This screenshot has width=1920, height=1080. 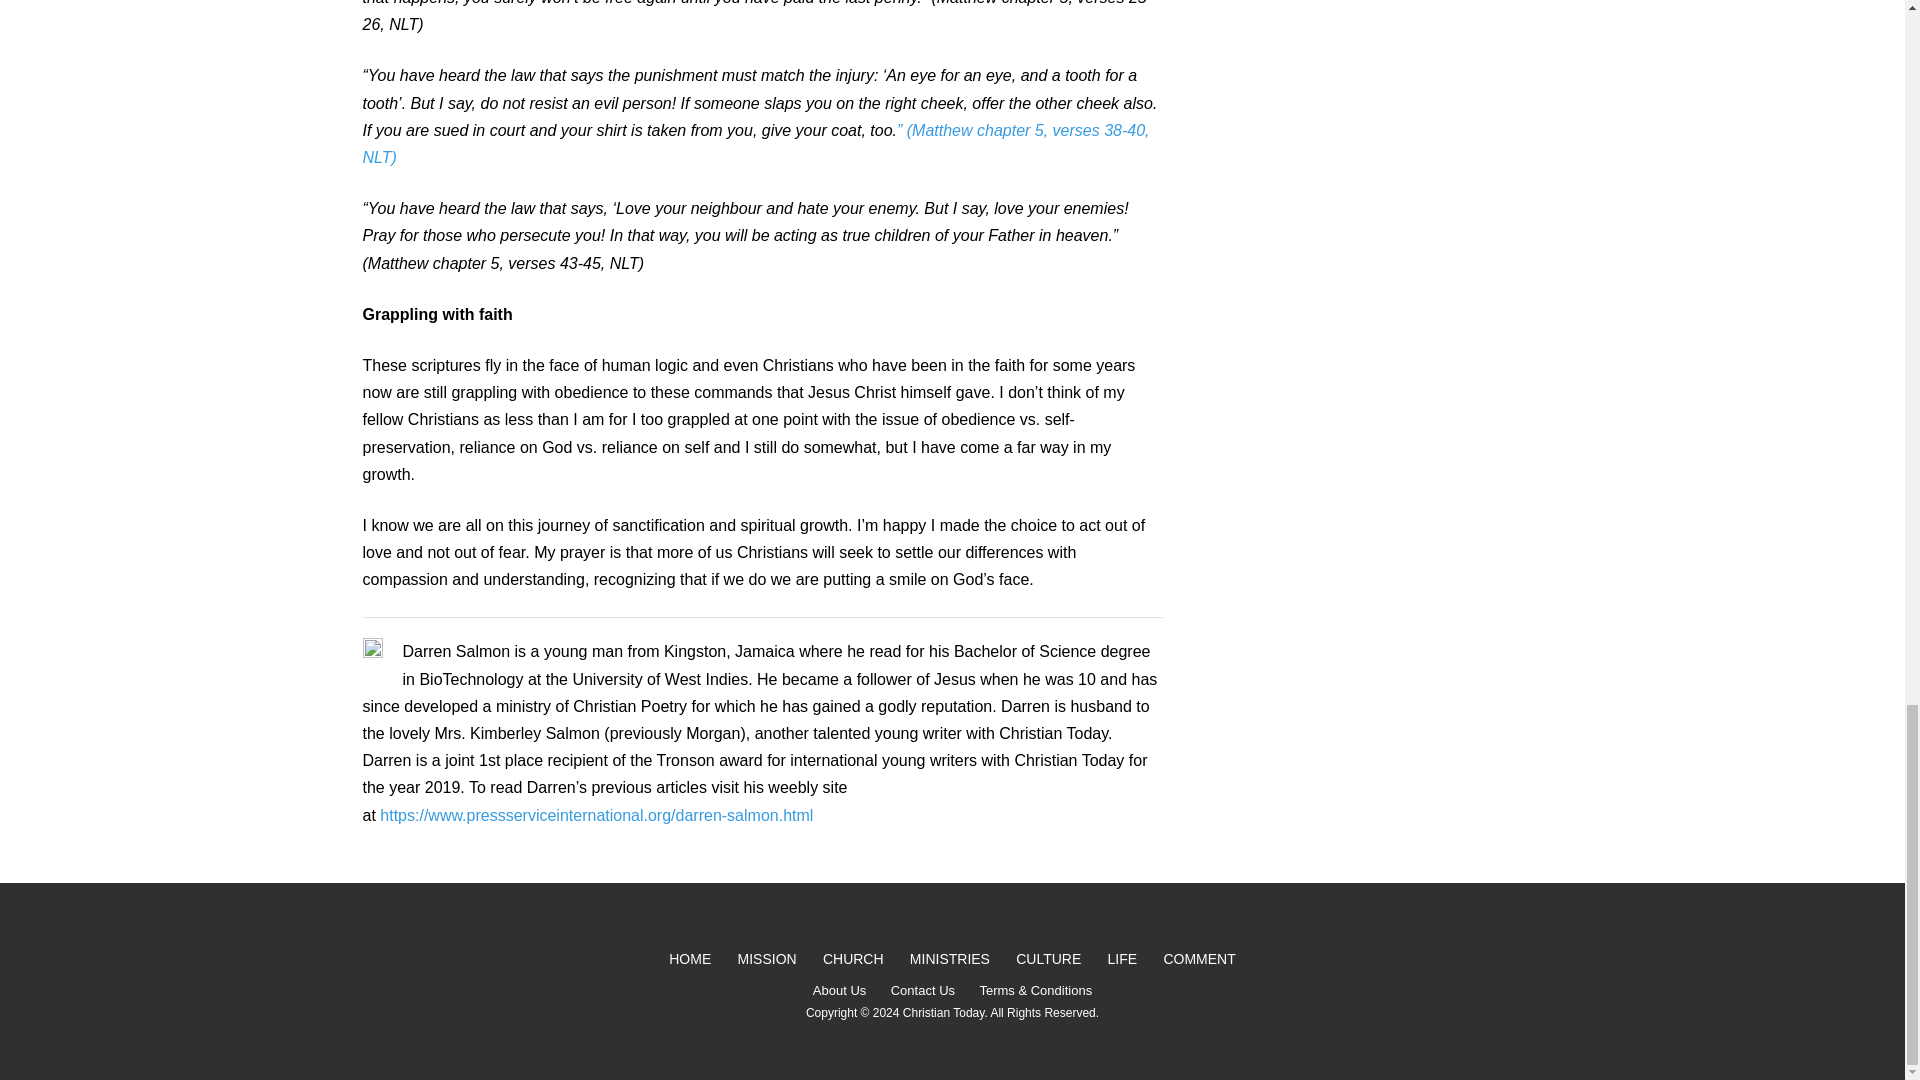 I want to click on CULTURE, so click(x=1048, y=959).